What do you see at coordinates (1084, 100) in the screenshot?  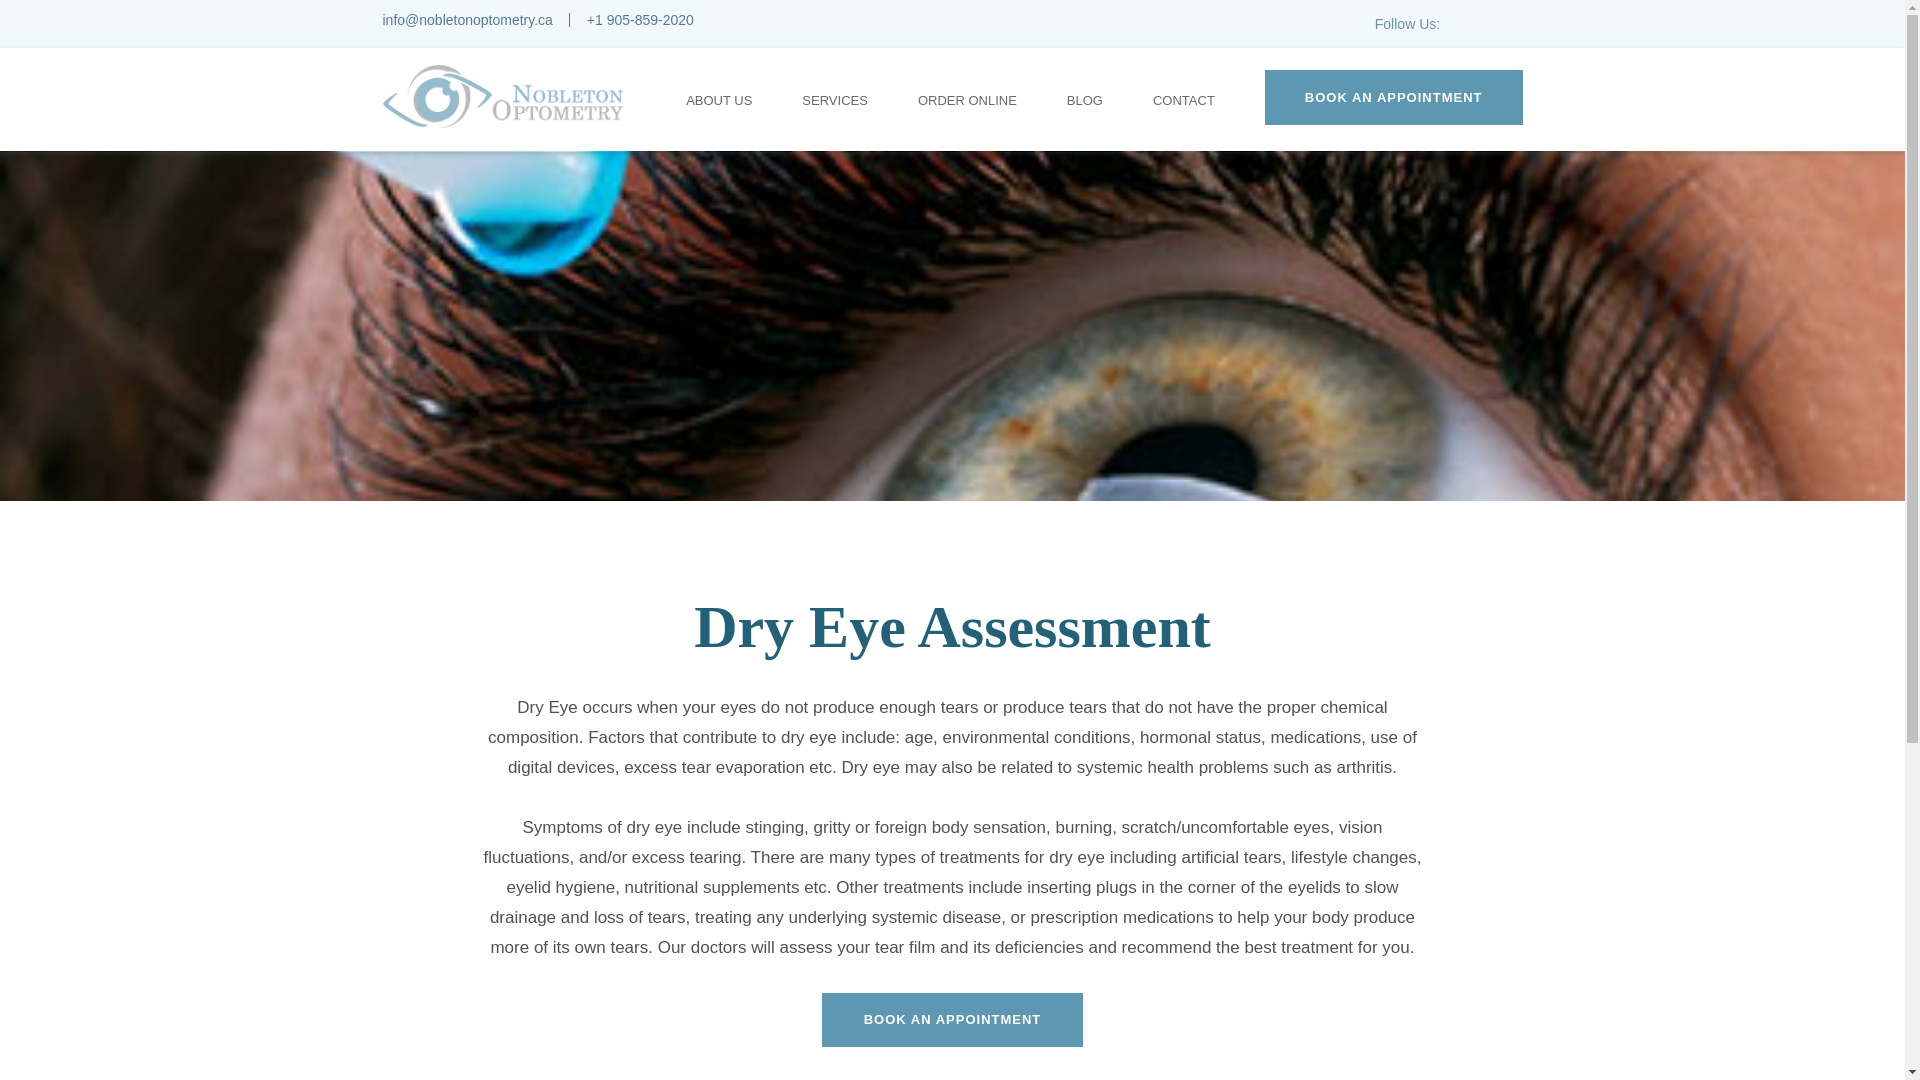 I see `BLOG` at bounding box center [1084, 100].